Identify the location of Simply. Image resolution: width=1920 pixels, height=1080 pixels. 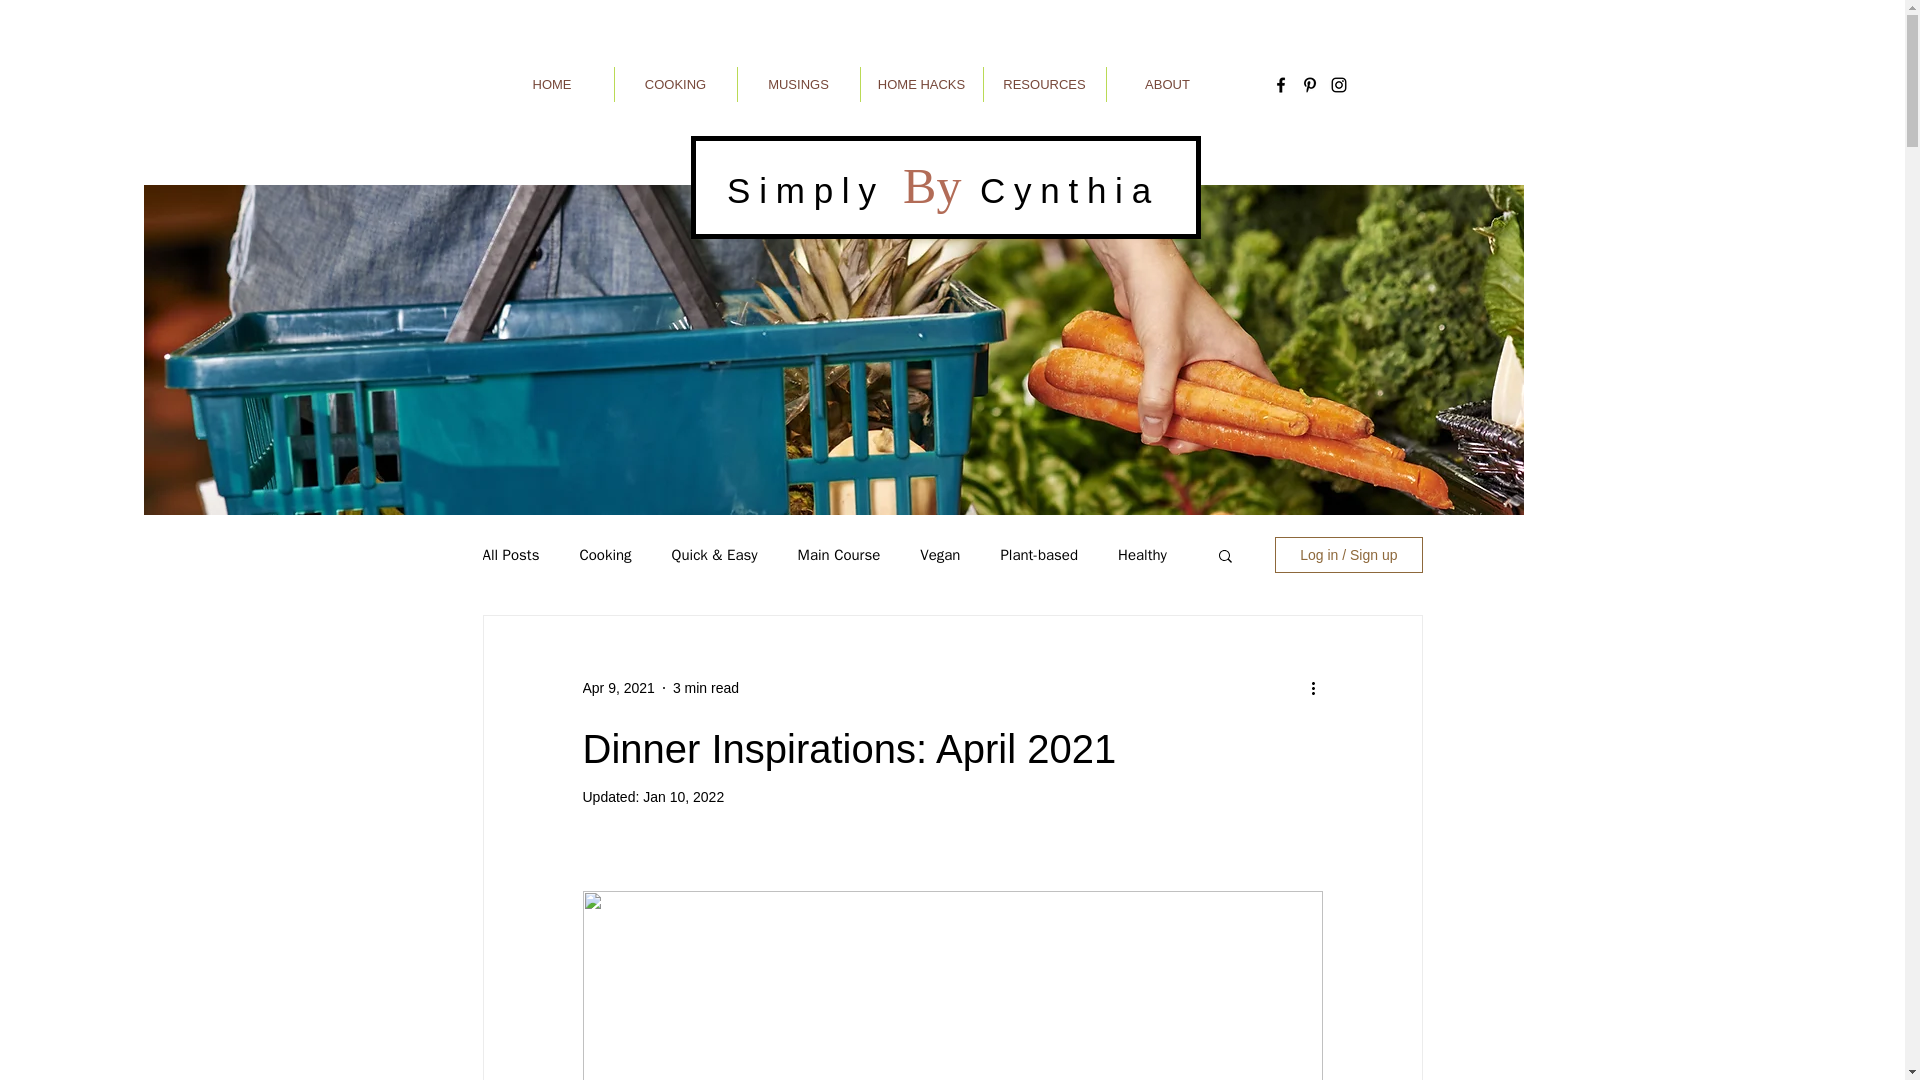
(814, 190).